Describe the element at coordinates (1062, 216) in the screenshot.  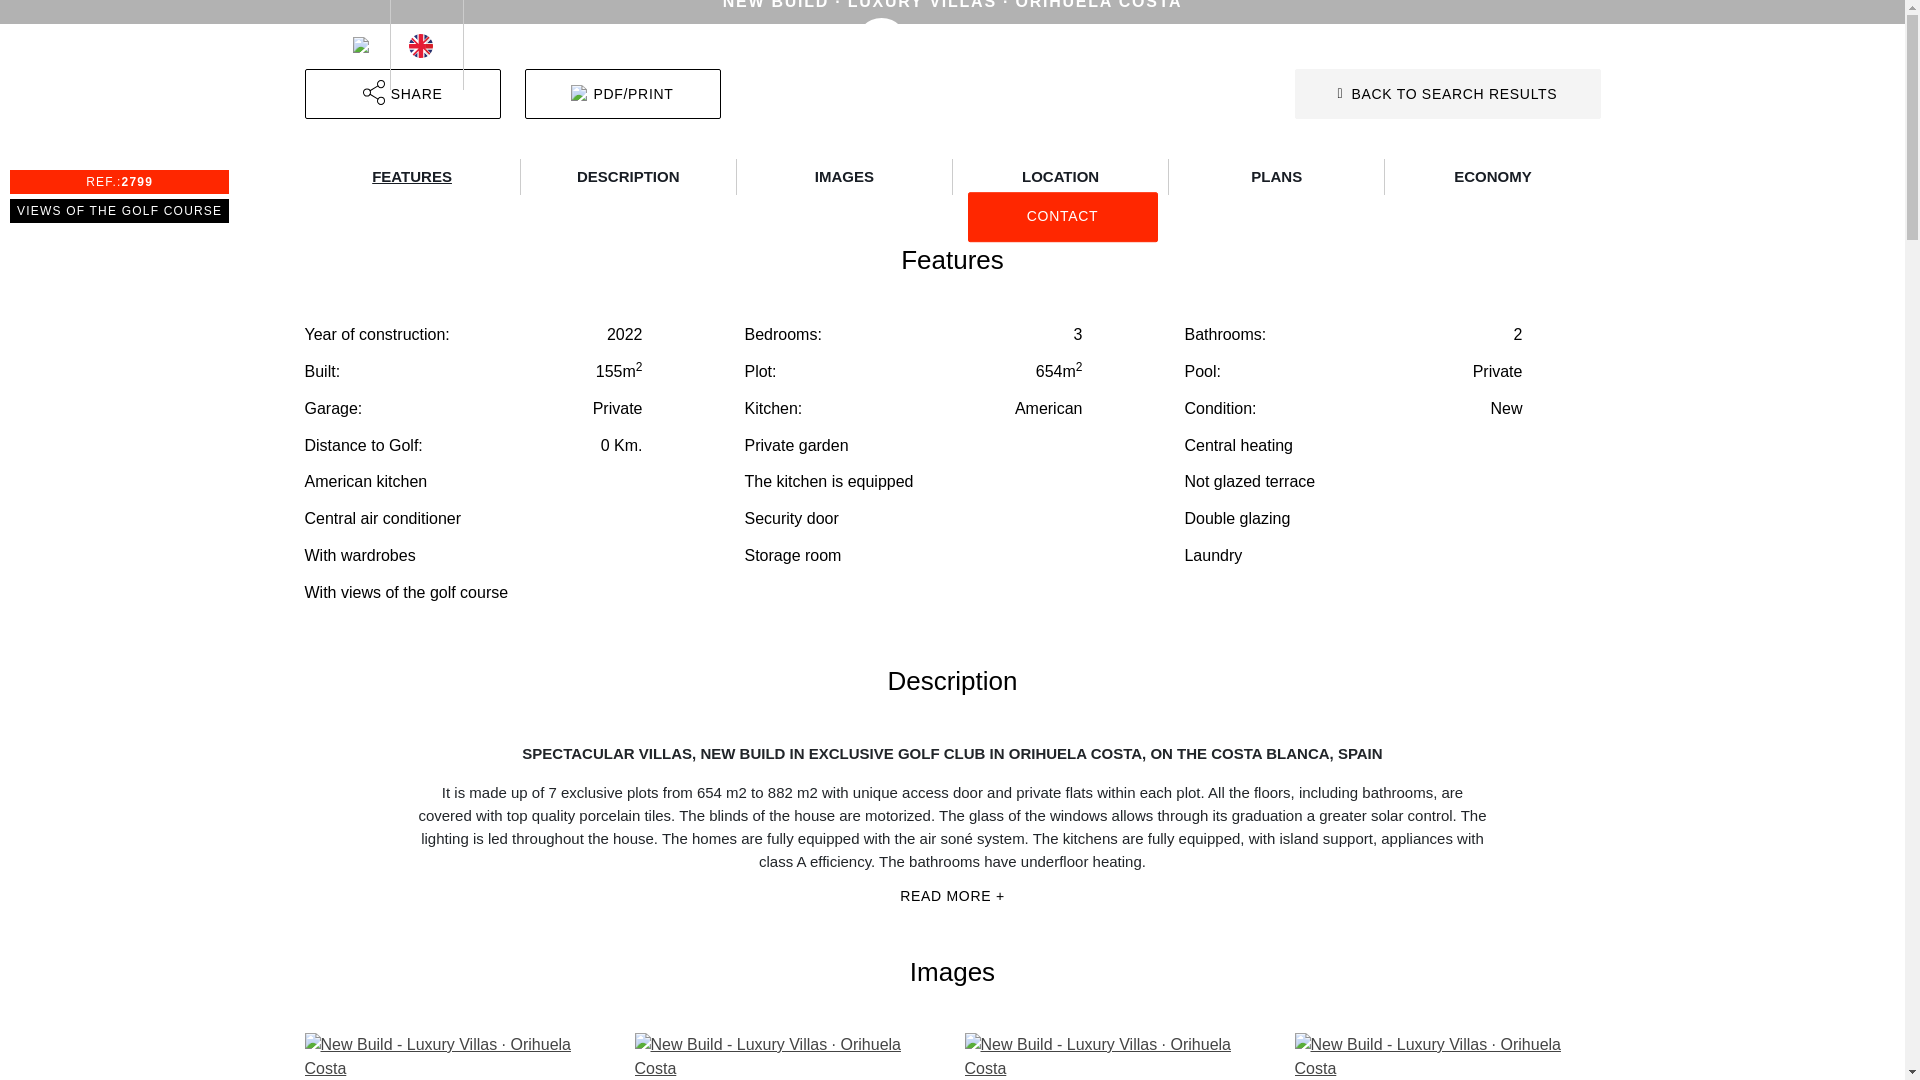
I see `Sell` at that location.